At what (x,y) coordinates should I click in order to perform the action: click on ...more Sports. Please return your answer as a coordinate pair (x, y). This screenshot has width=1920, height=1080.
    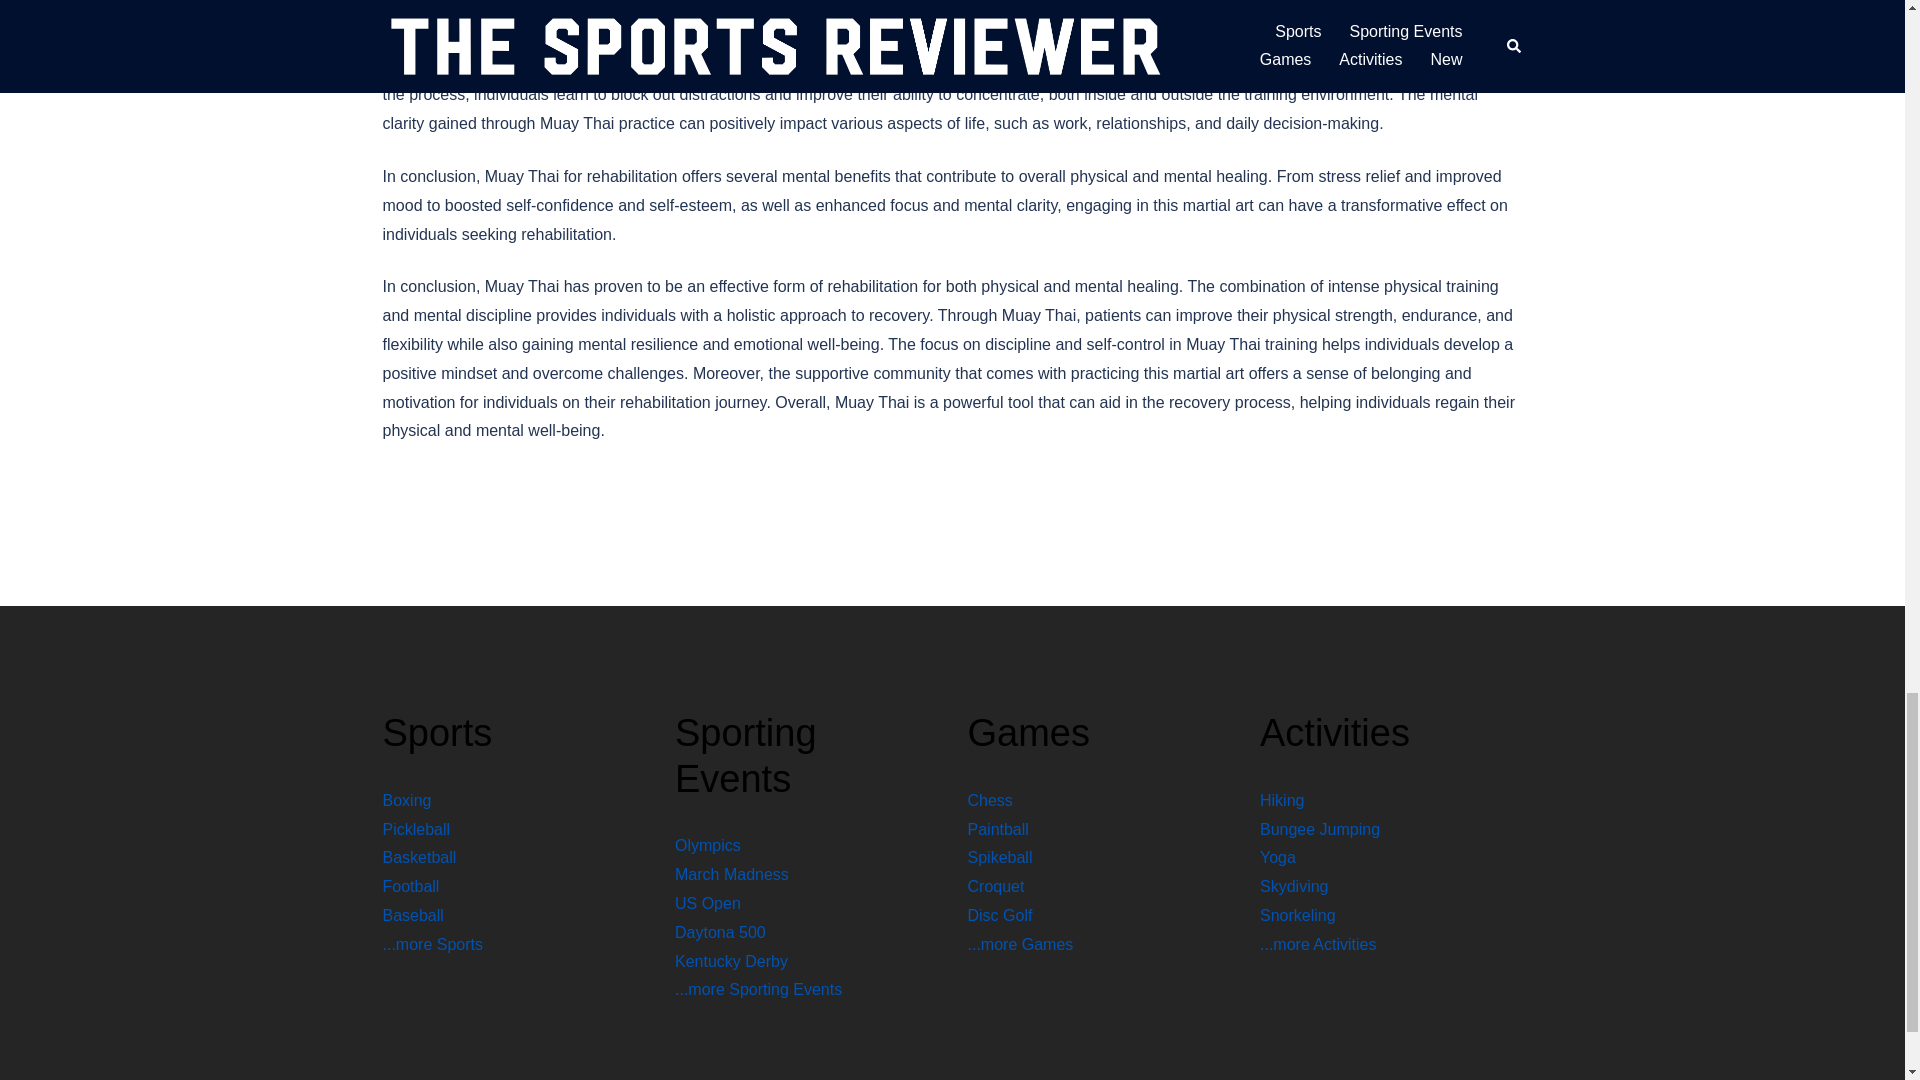
    Looking at the image, I should click on (432, 944).